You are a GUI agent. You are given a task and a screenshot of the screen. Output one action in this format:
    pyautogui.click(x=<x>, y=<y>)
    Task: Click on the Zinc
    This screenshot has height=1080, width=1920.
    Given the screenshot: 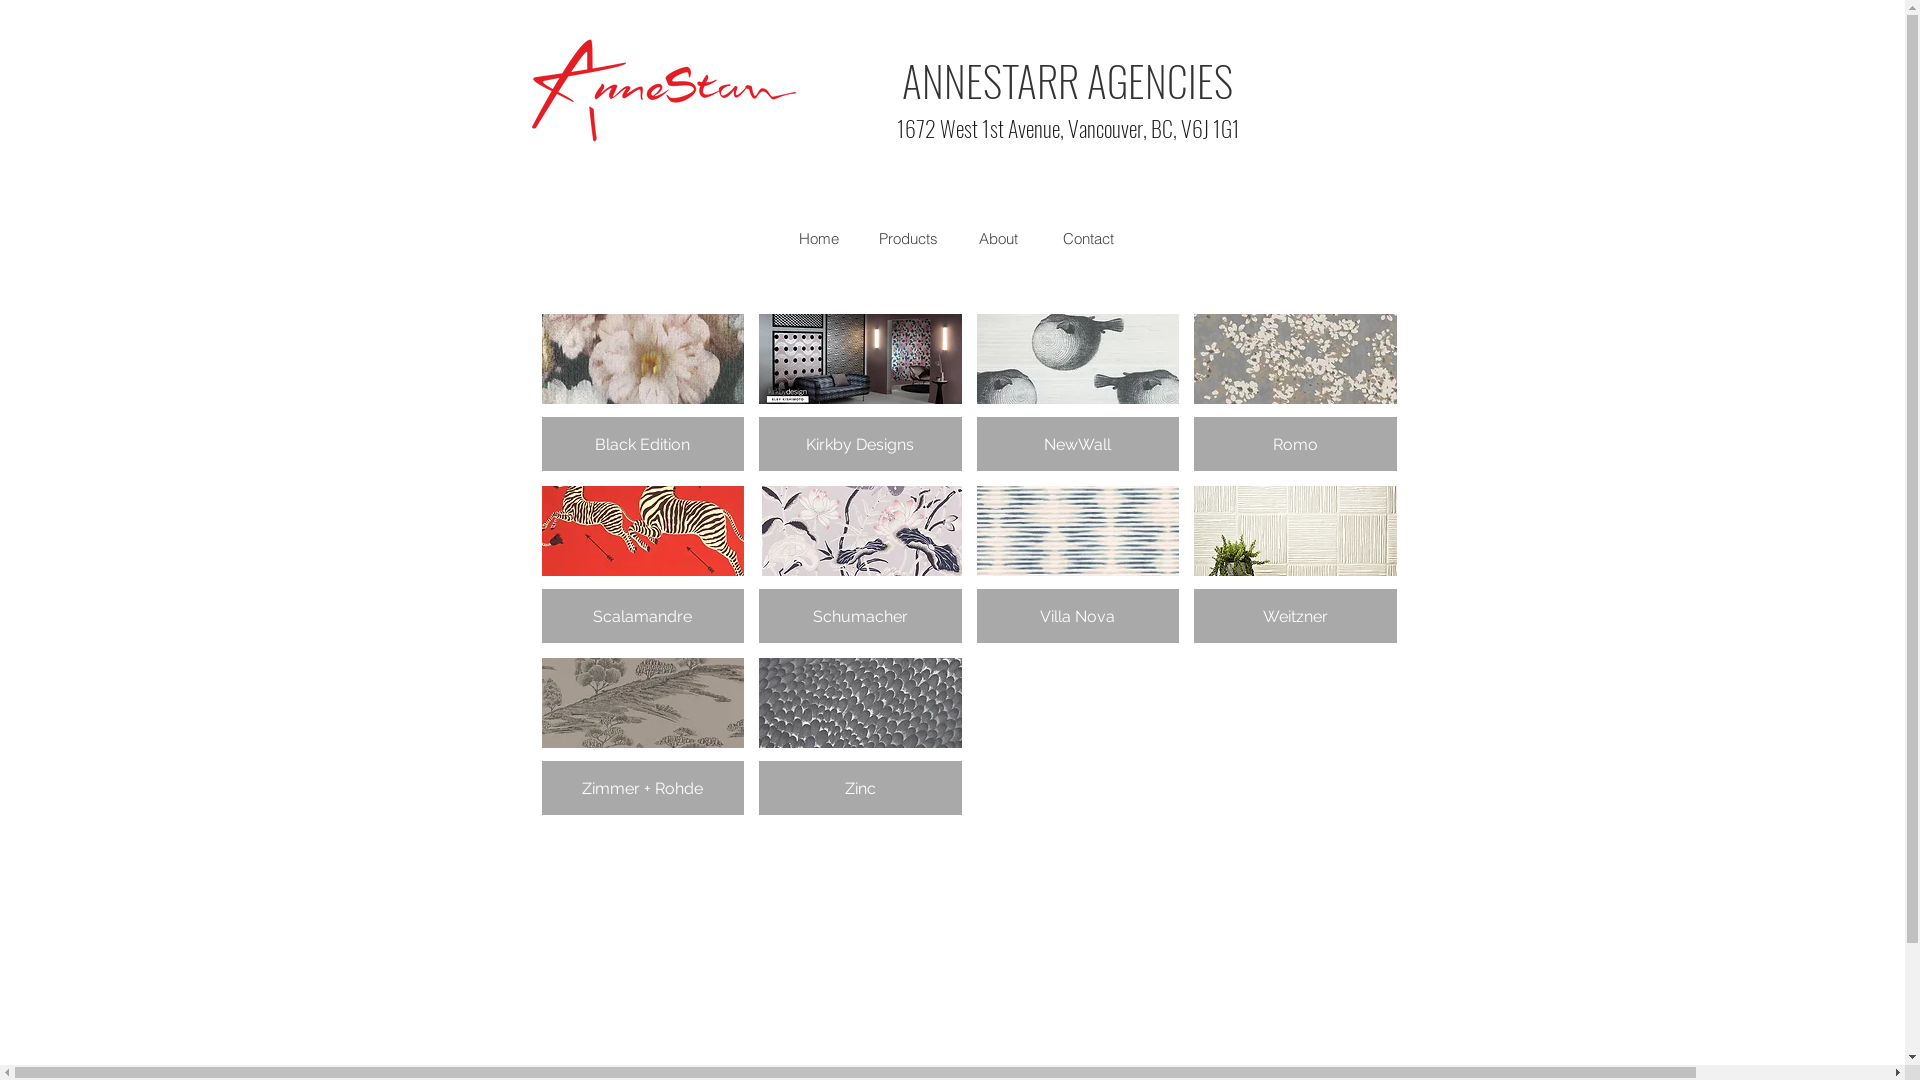 What is the action you would take?
    pyautogui.click(x=860, y=736)
    